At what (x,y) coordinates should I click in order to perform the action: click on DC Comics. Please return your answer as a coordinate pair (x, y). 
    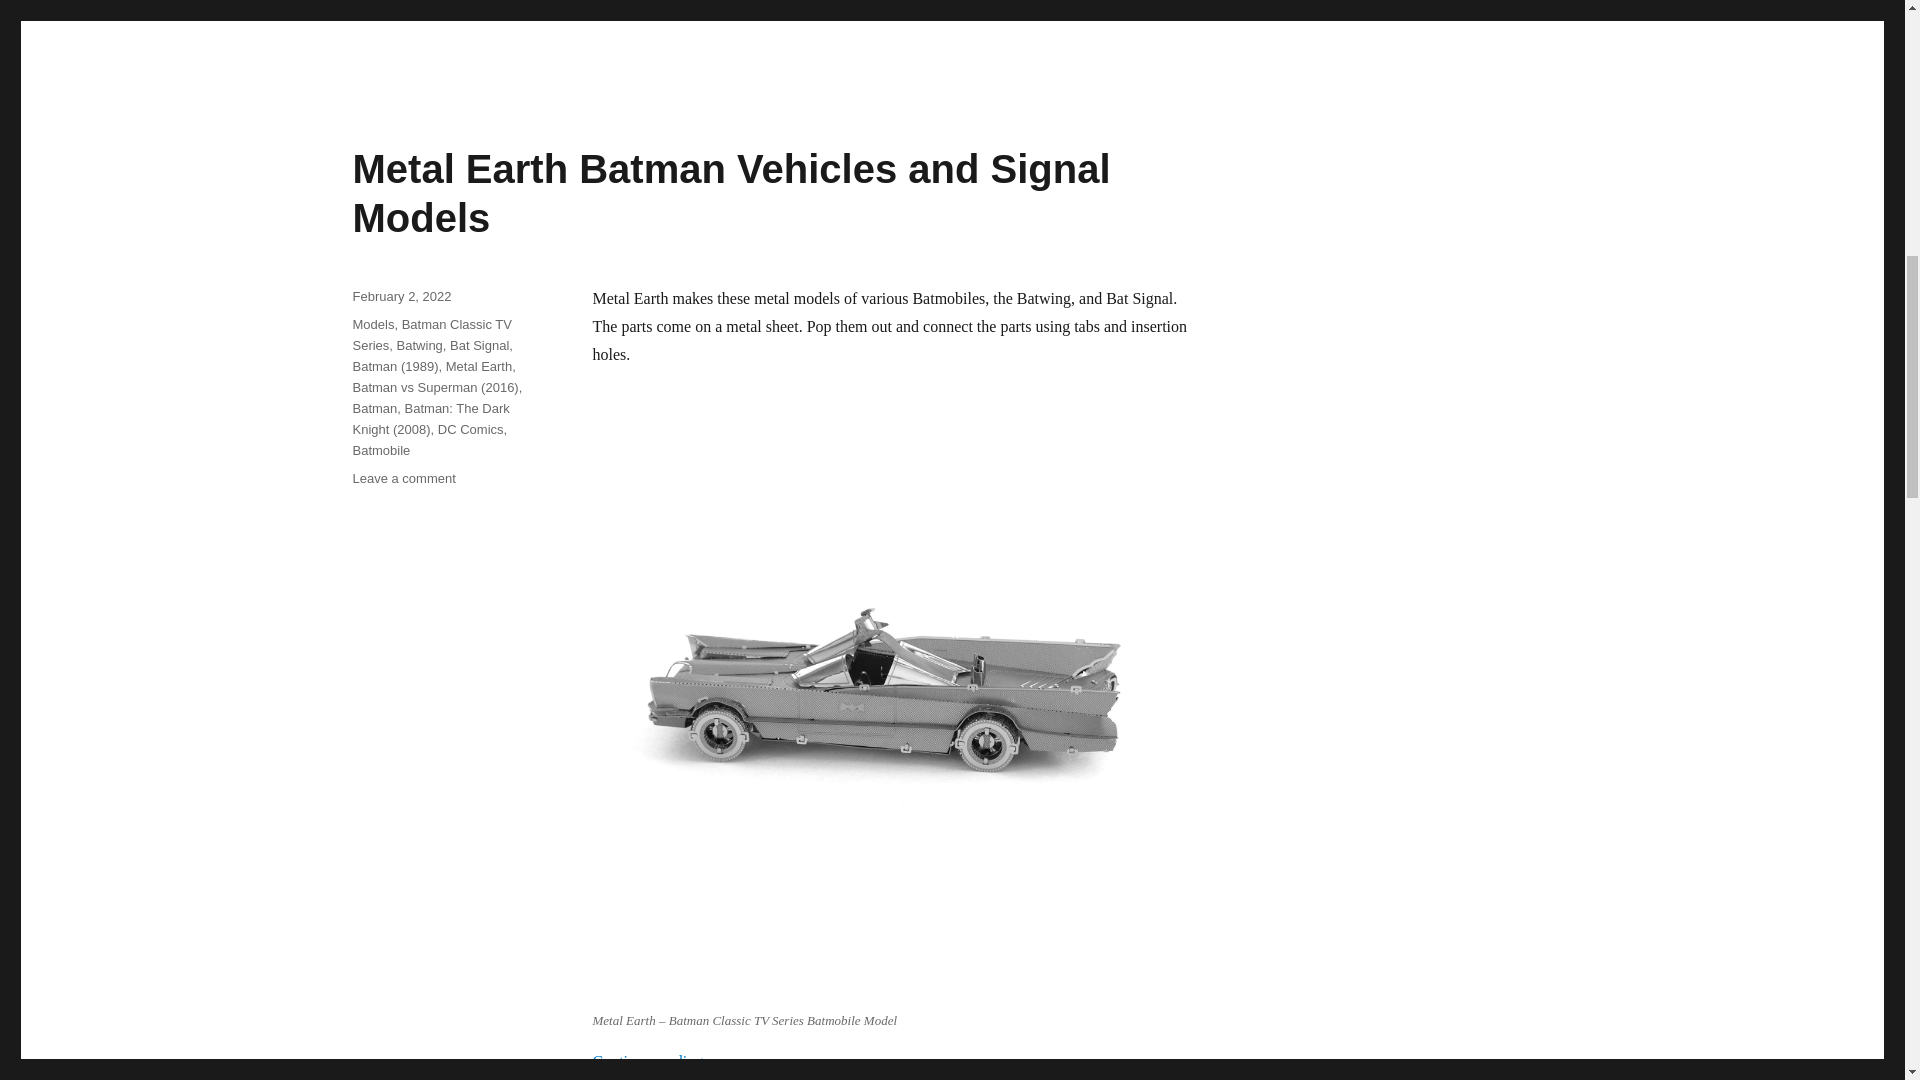
    Looking at the image, I should click on (470, 430).